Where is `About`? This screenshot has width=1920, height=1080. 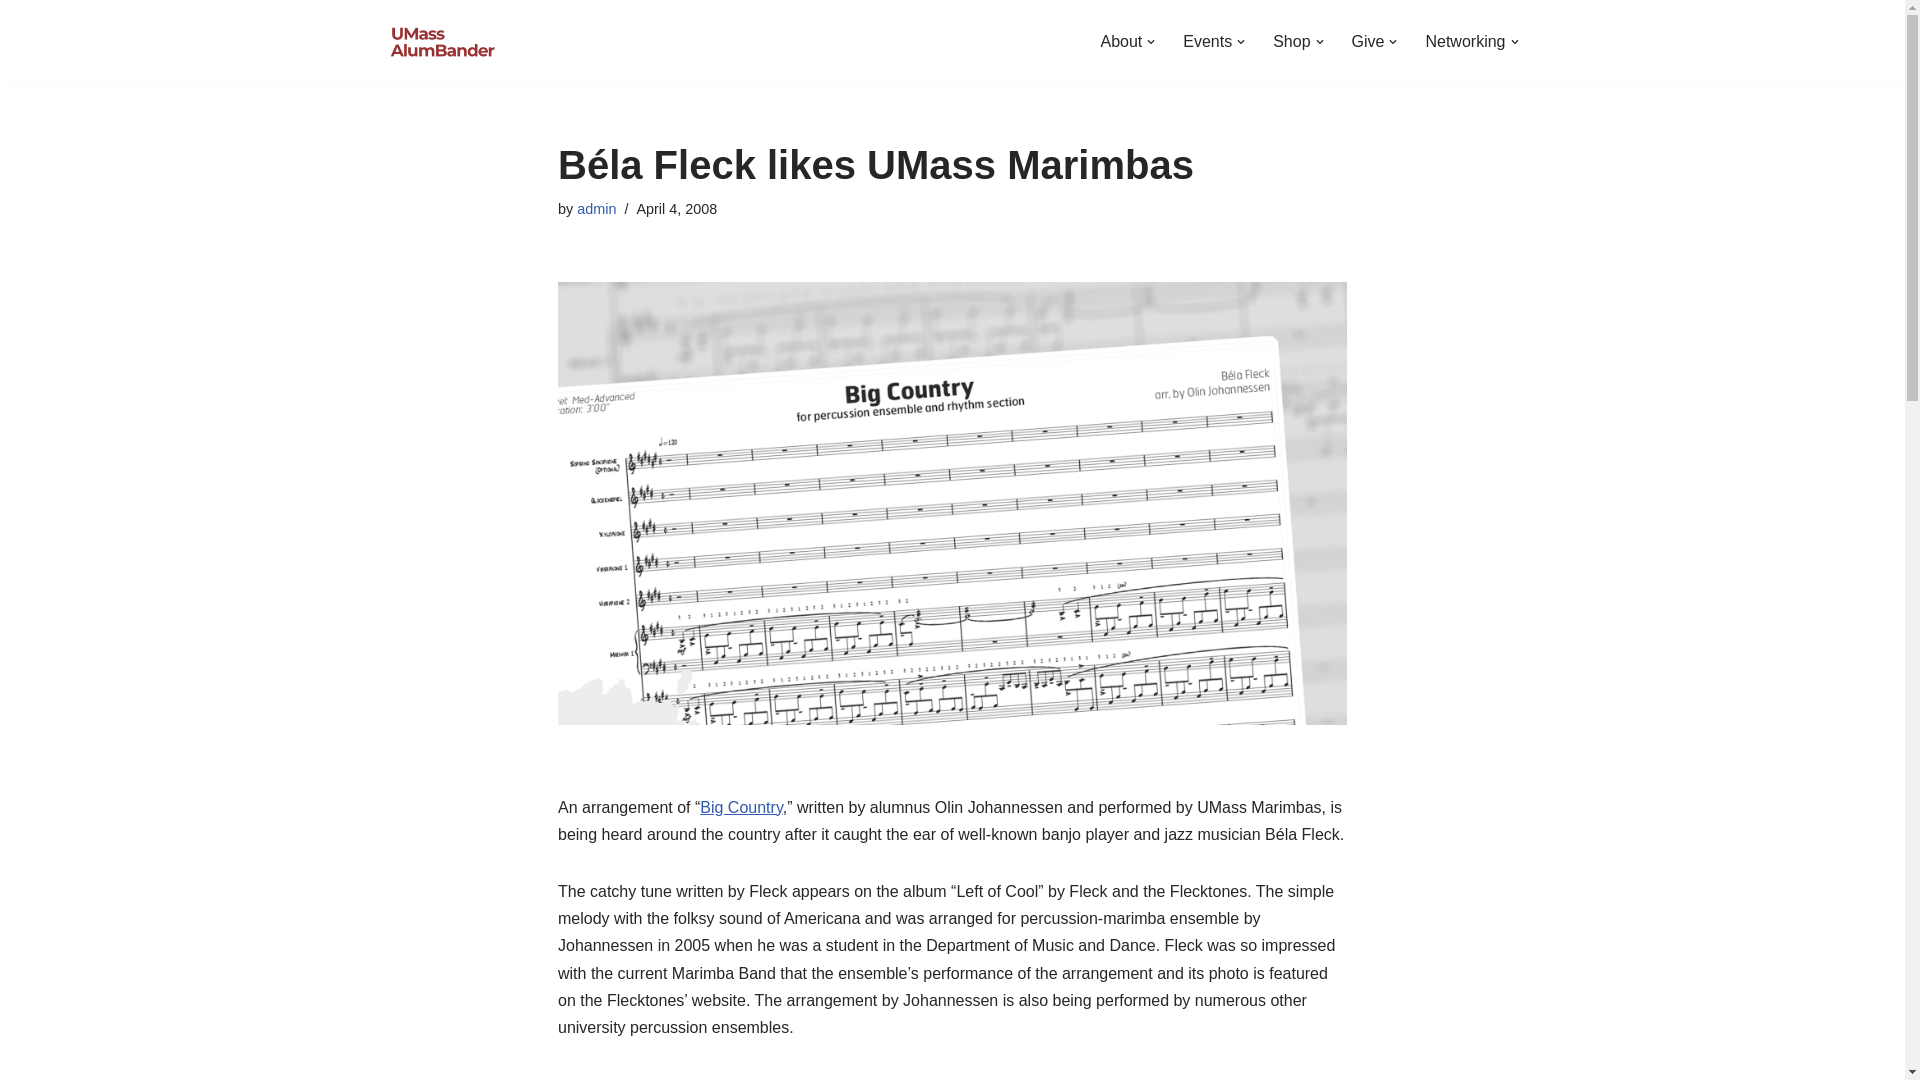
About is located at coordinates (1121, 42).